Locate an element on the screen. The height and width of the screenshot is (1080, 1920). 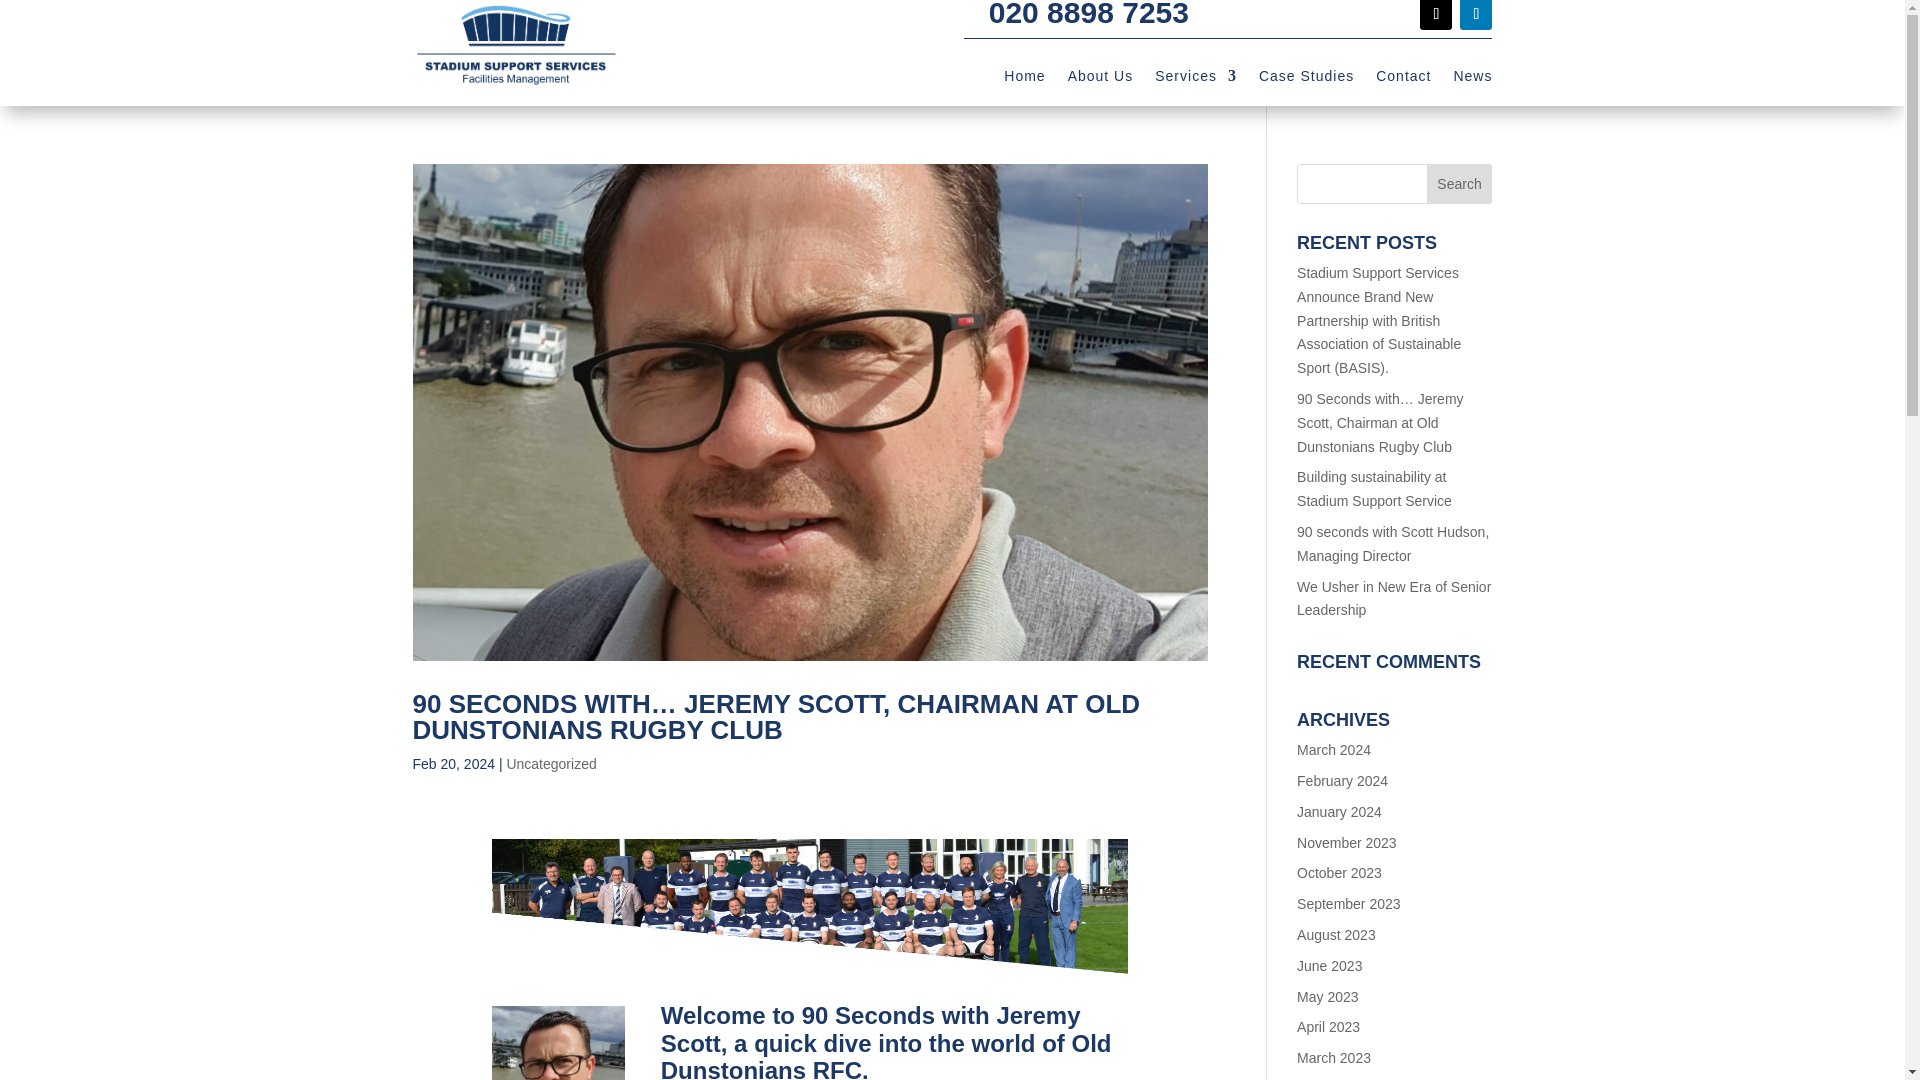
Jeremy Scott is located at coordinates (558, 1042).